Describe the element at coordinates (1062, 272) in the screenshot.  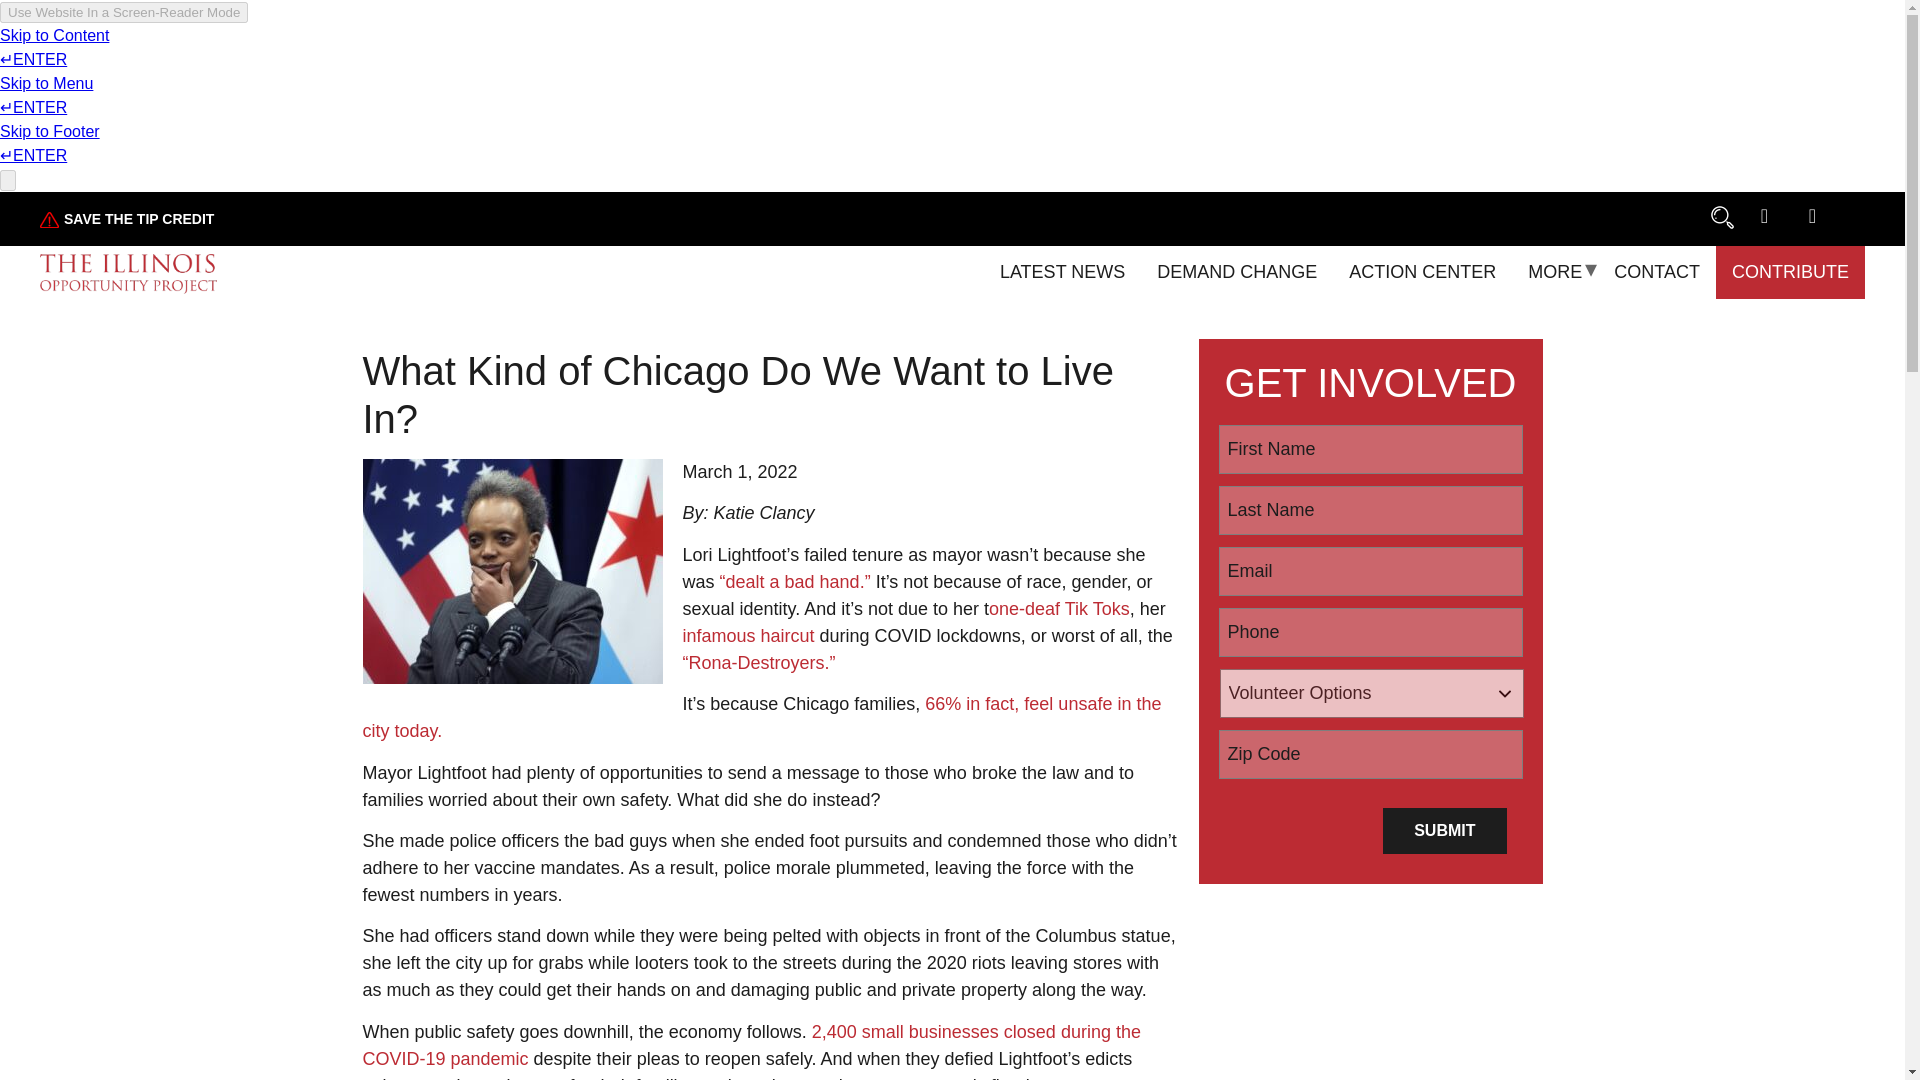
I see `LATEST NEWS` at that location.